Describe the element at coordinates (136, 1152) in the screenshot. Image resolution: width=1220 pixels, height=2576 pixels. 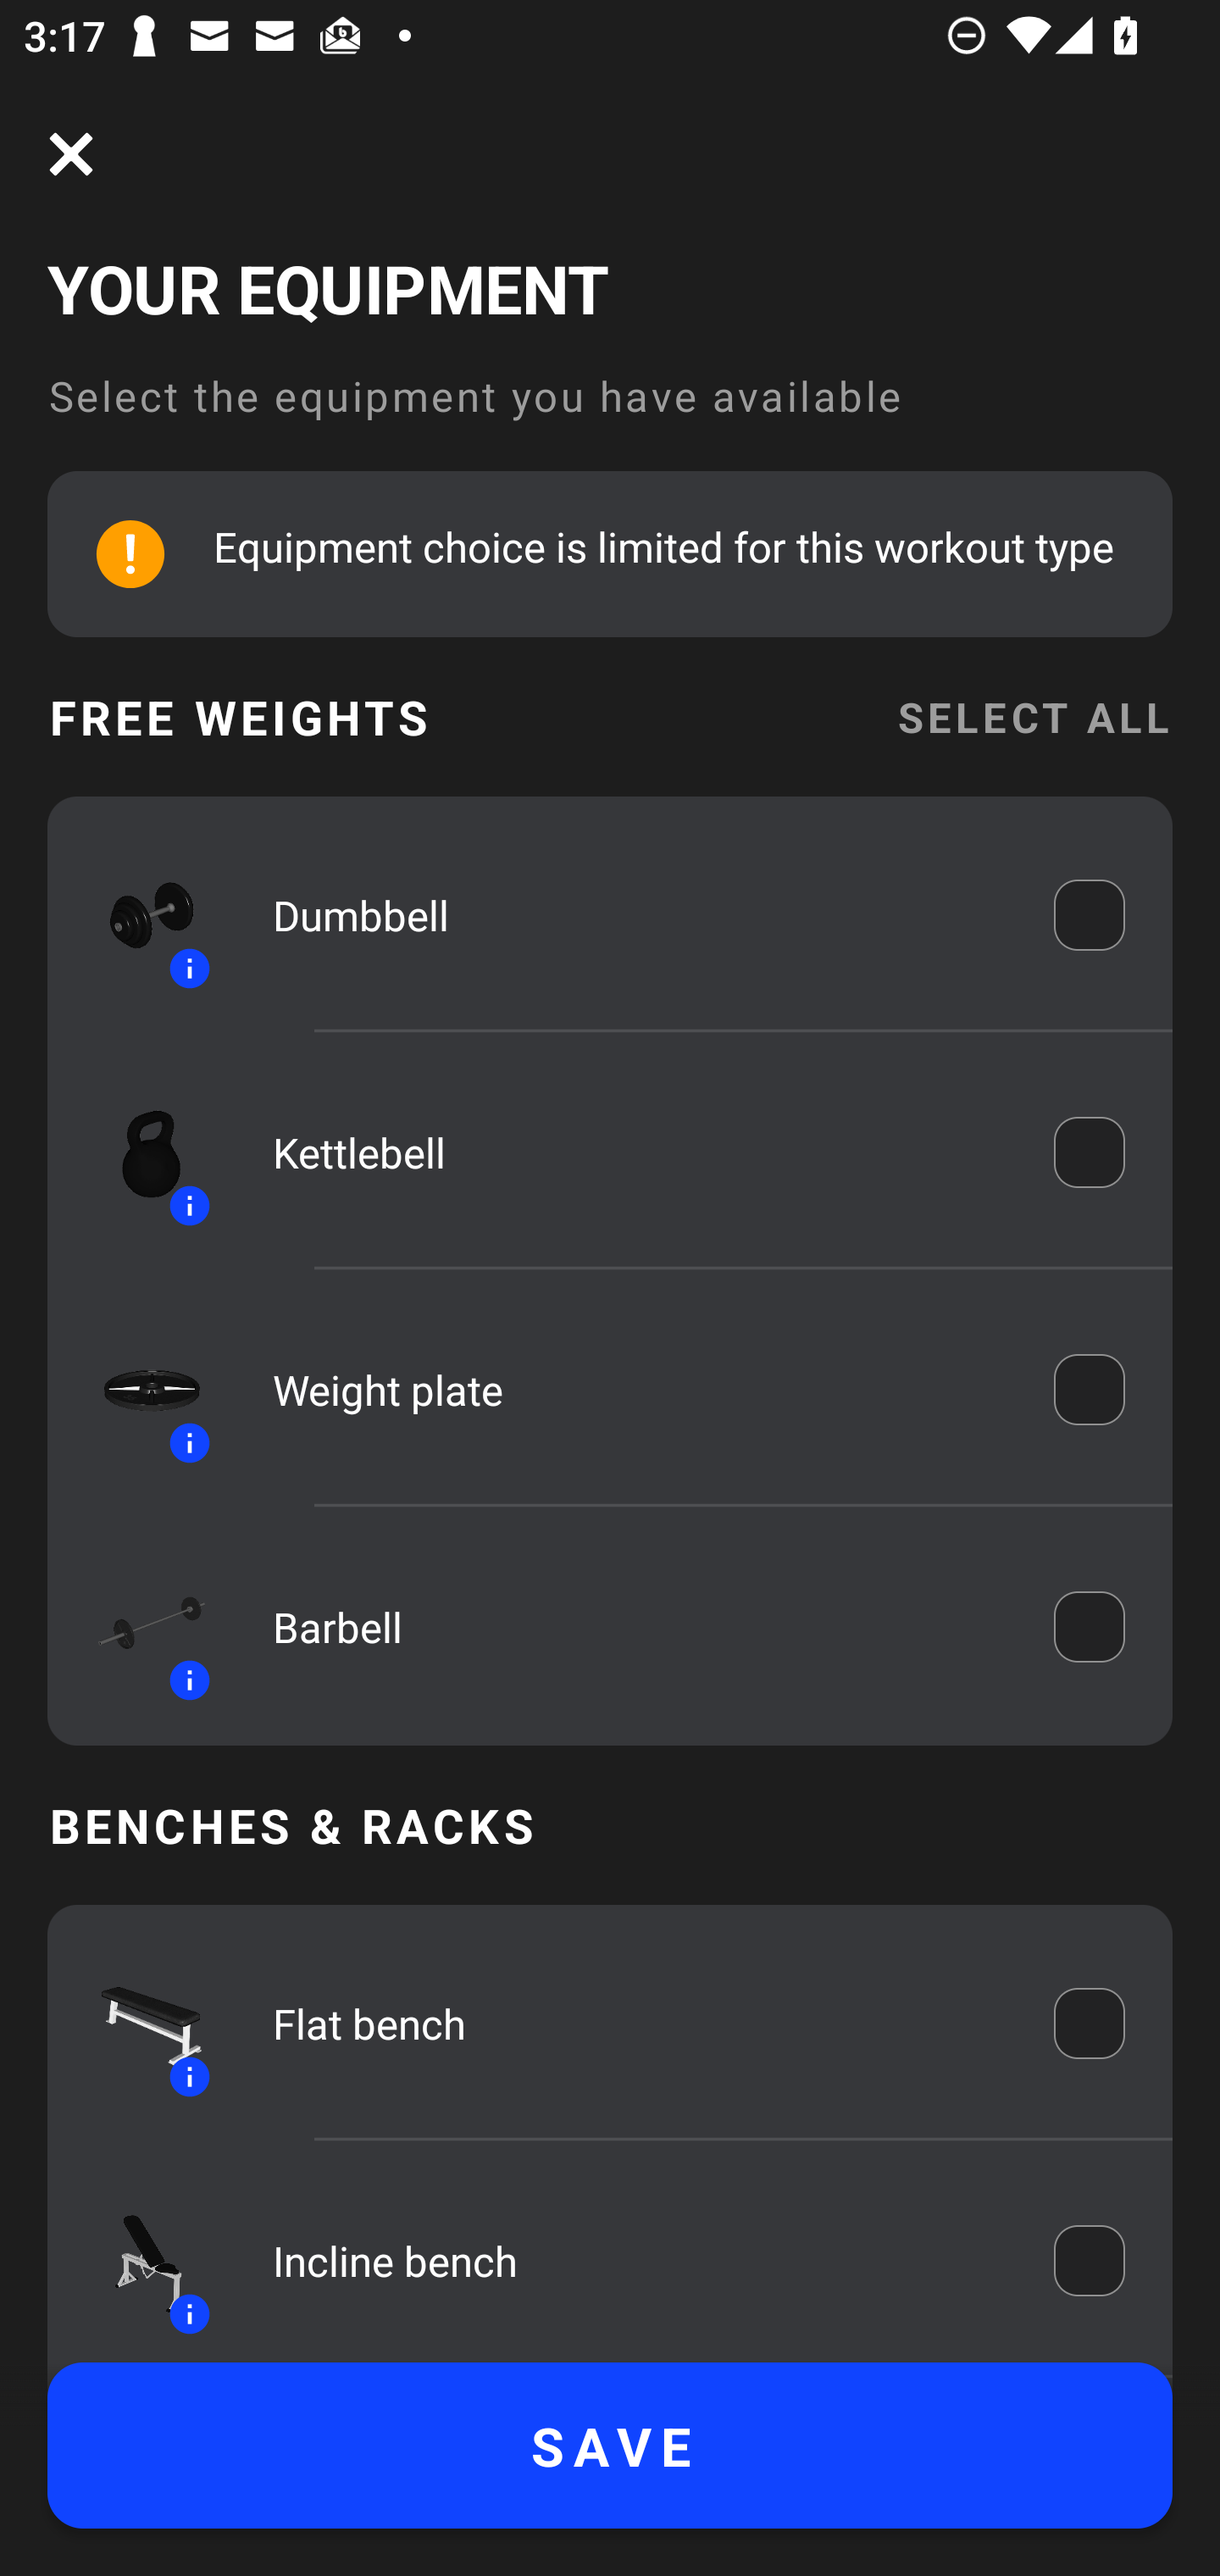
I see `Equipment icon Information icon` at that location.